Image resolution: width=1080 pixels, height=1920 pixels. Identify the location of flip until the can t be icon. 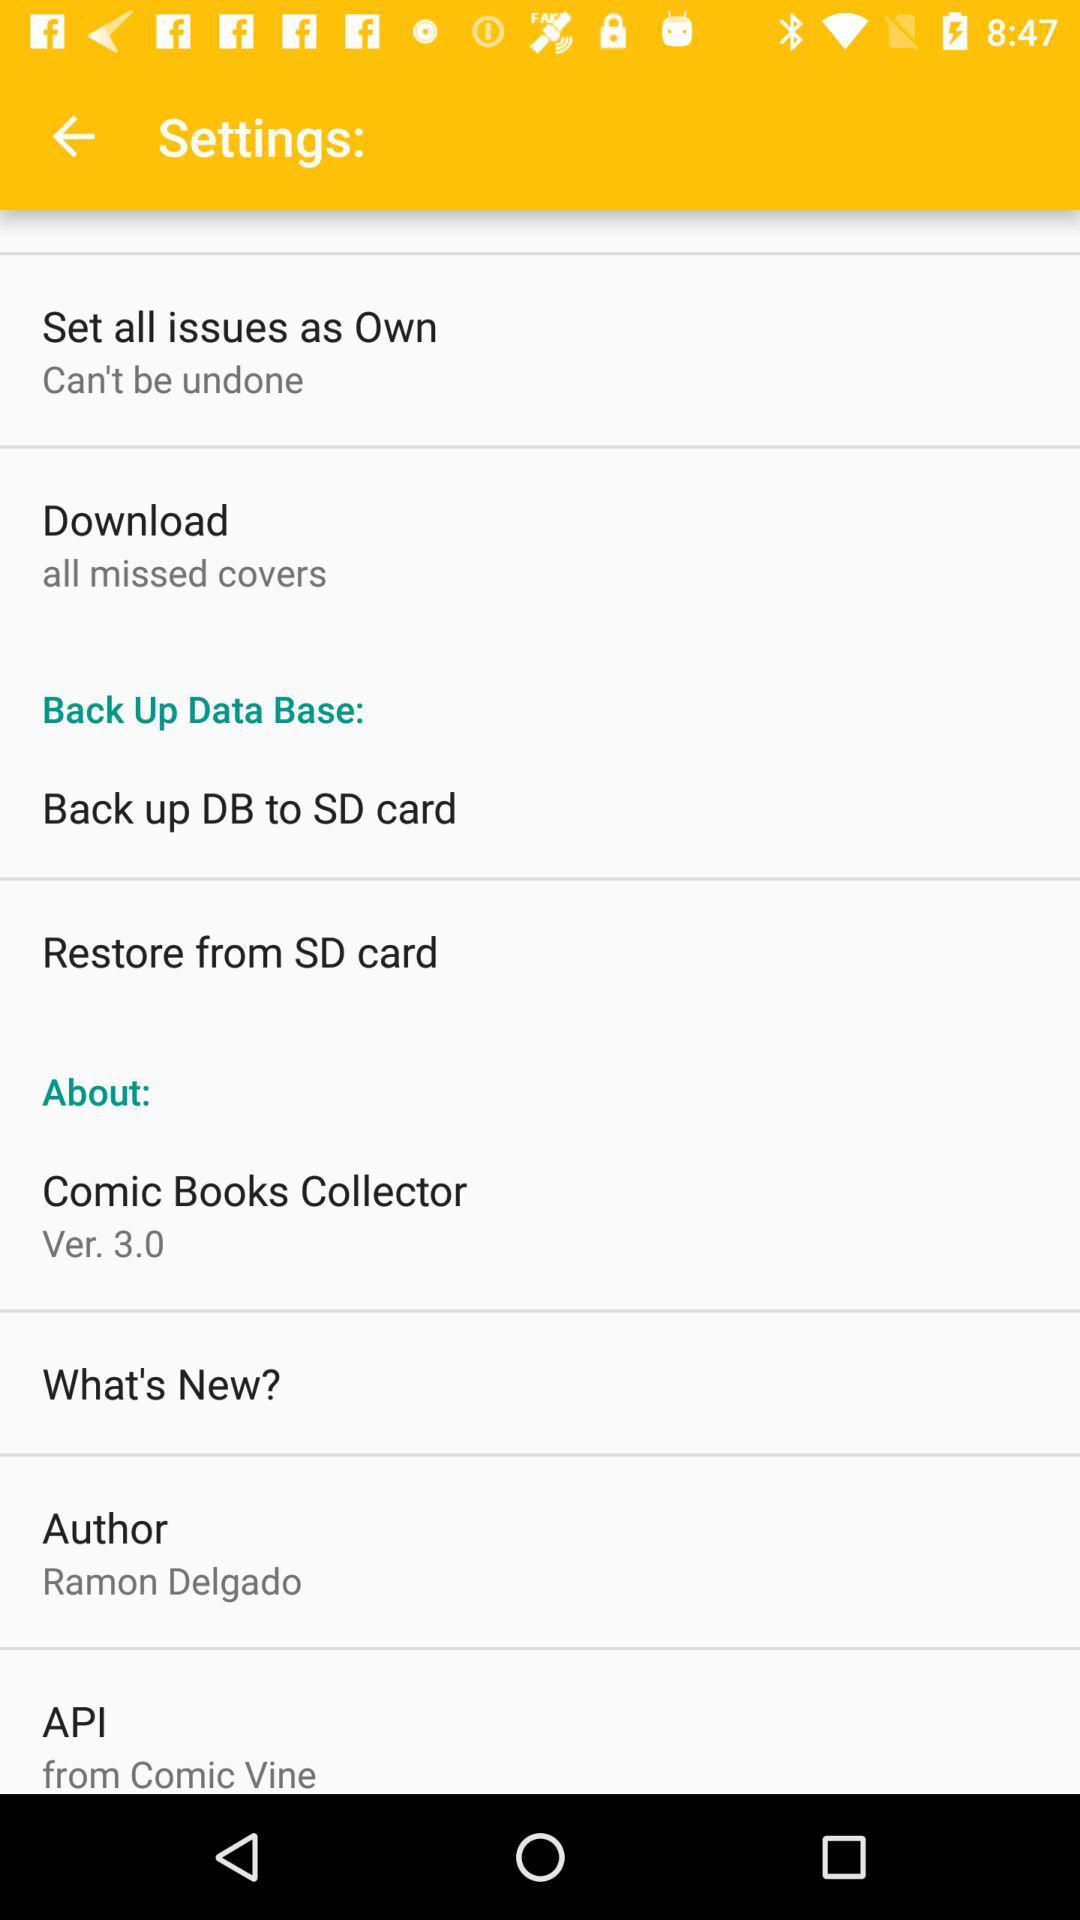
(172, 378).